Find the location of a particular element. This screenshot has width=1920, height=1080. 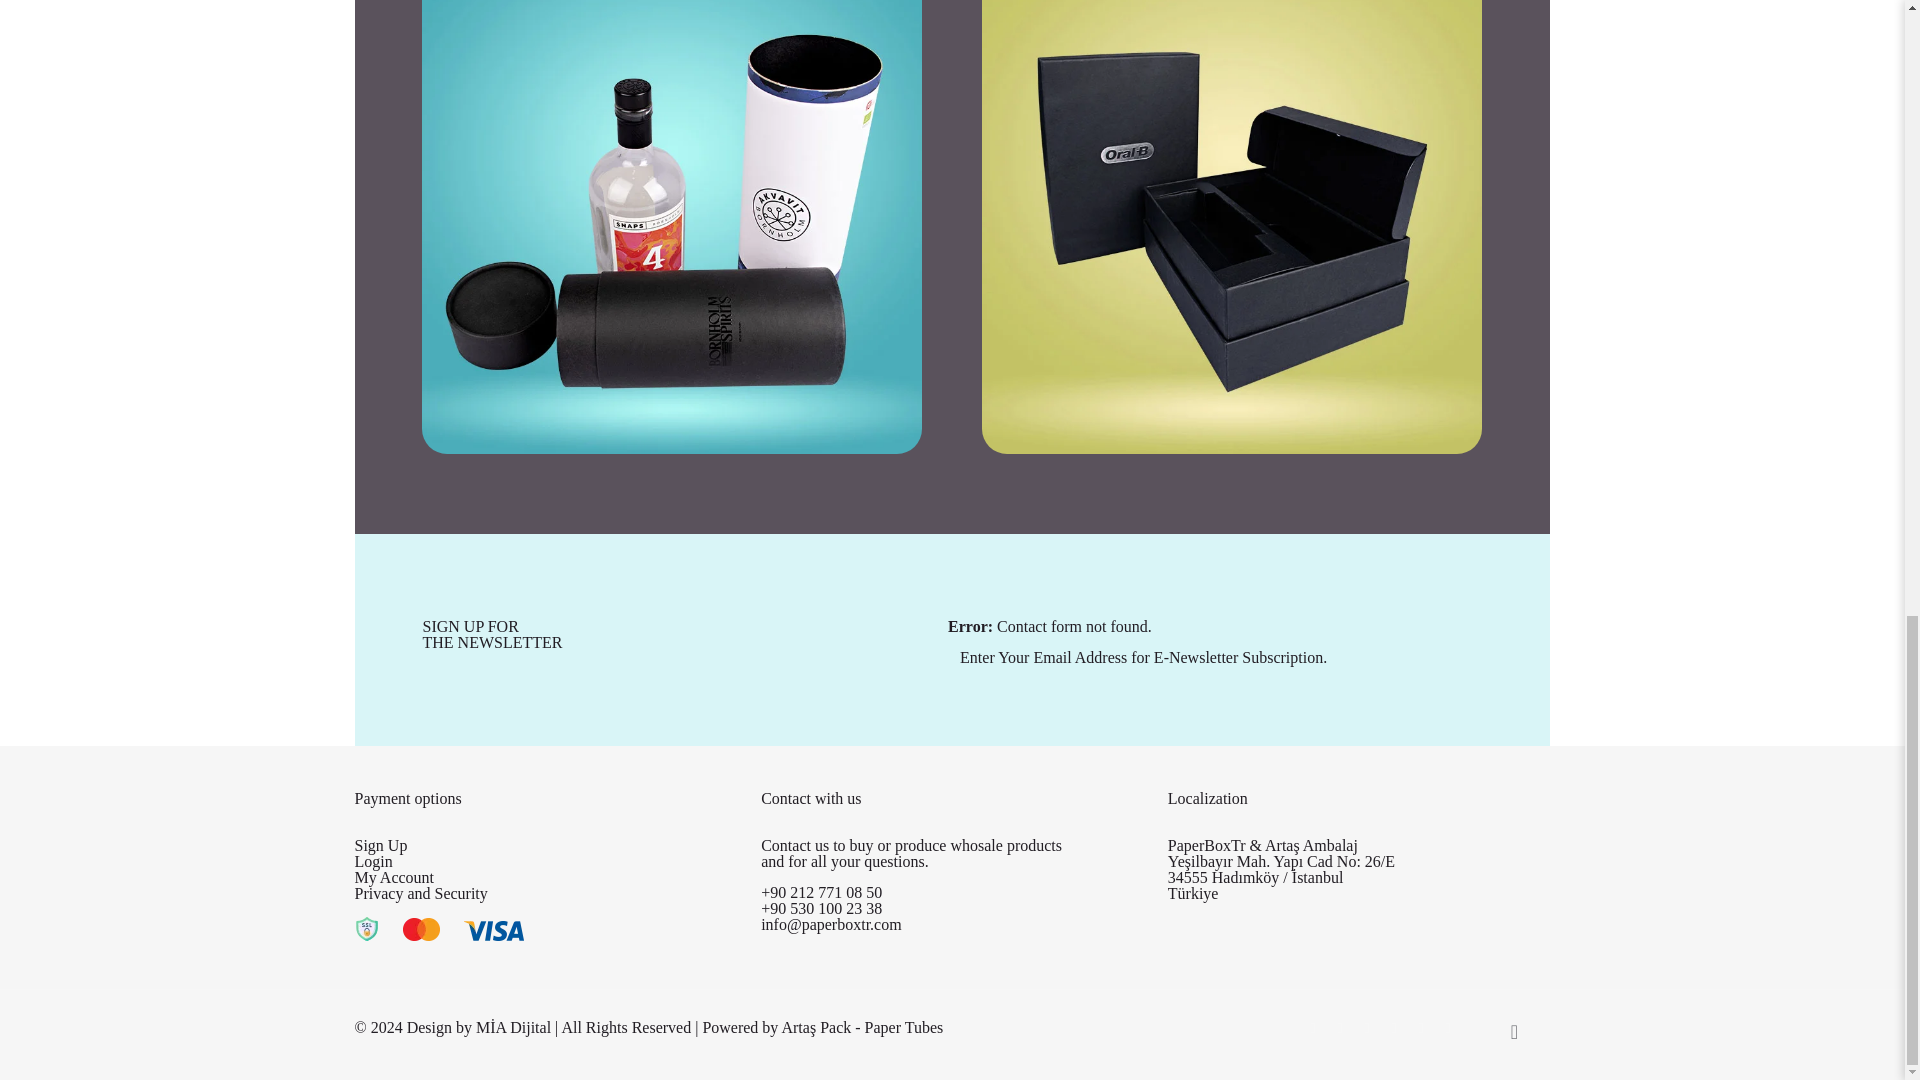

LinkedIn is located at coordinates (1394, 1027).